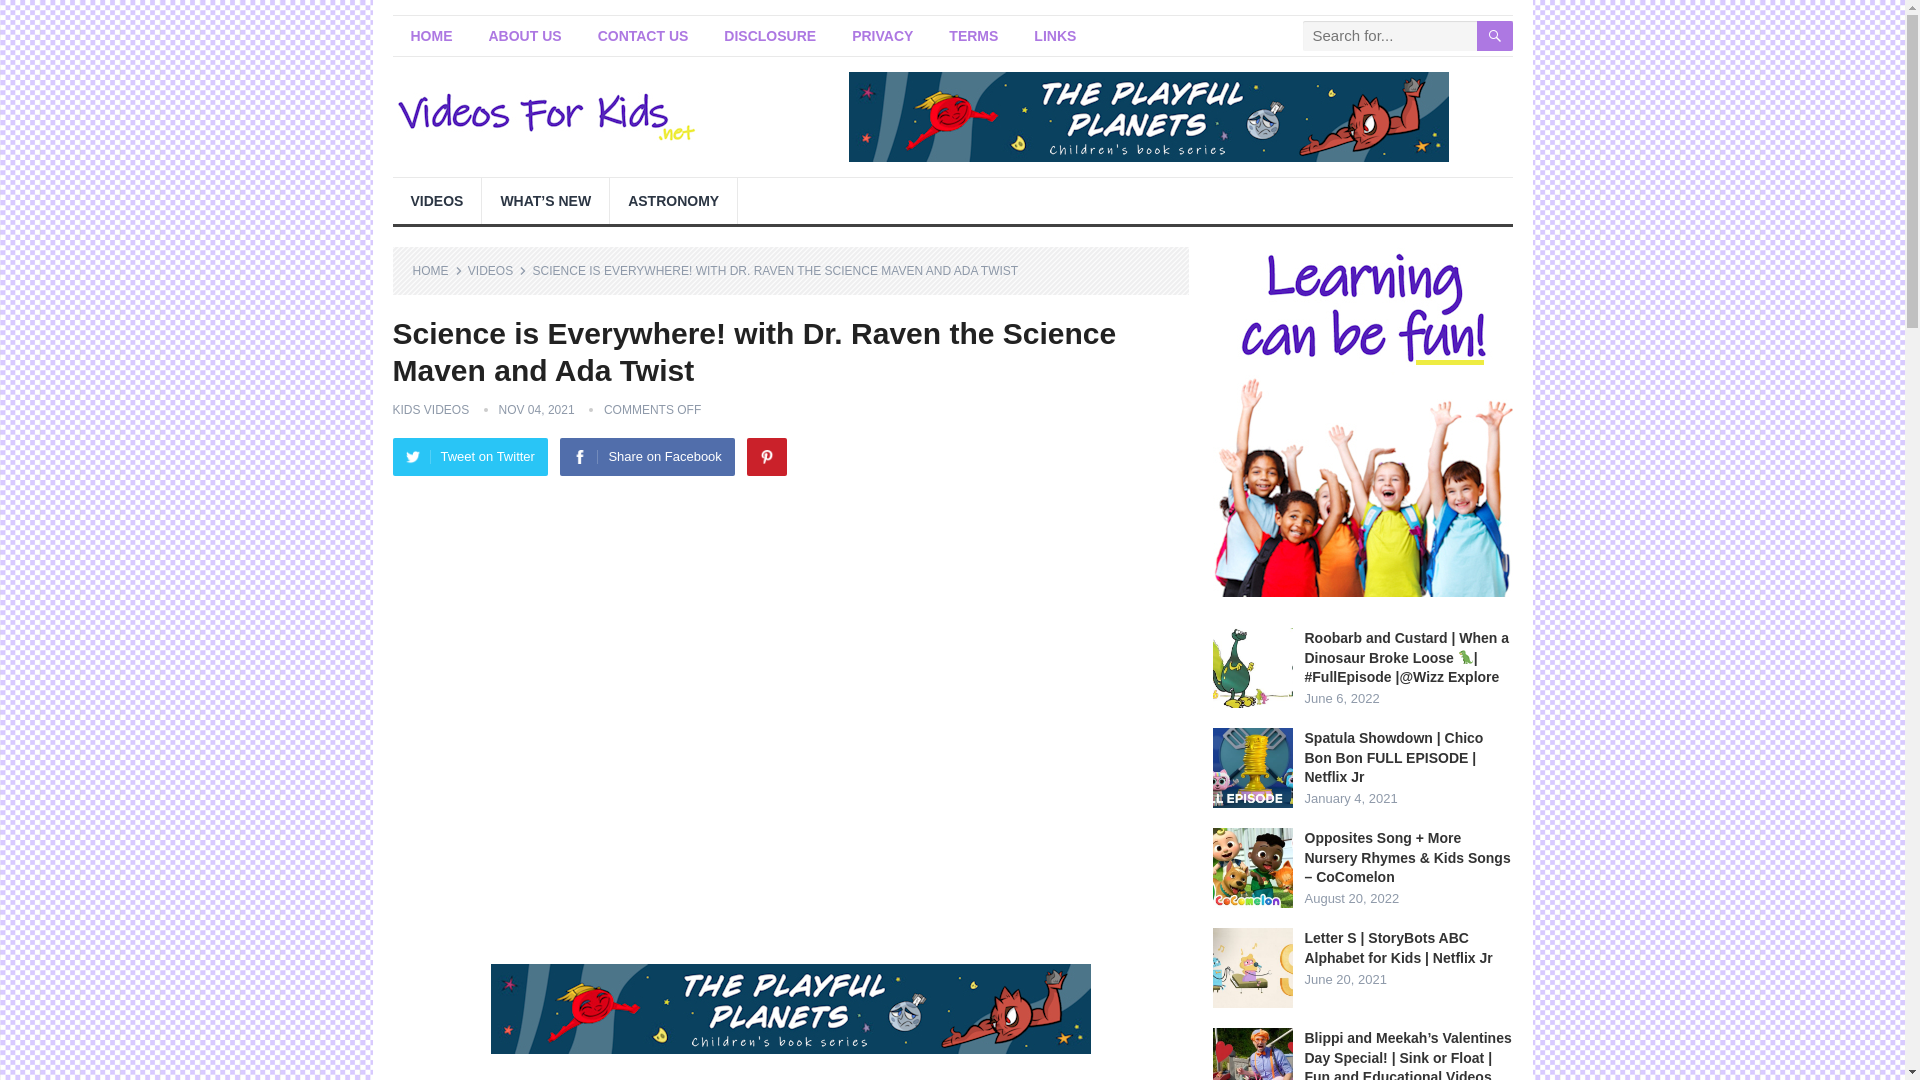 The width and height of the screenshot is (1920, 1080). What do you see at coordinates (642, 36) in the screenshot?
I see `CONTACT US` at bounding box center [642, 36].